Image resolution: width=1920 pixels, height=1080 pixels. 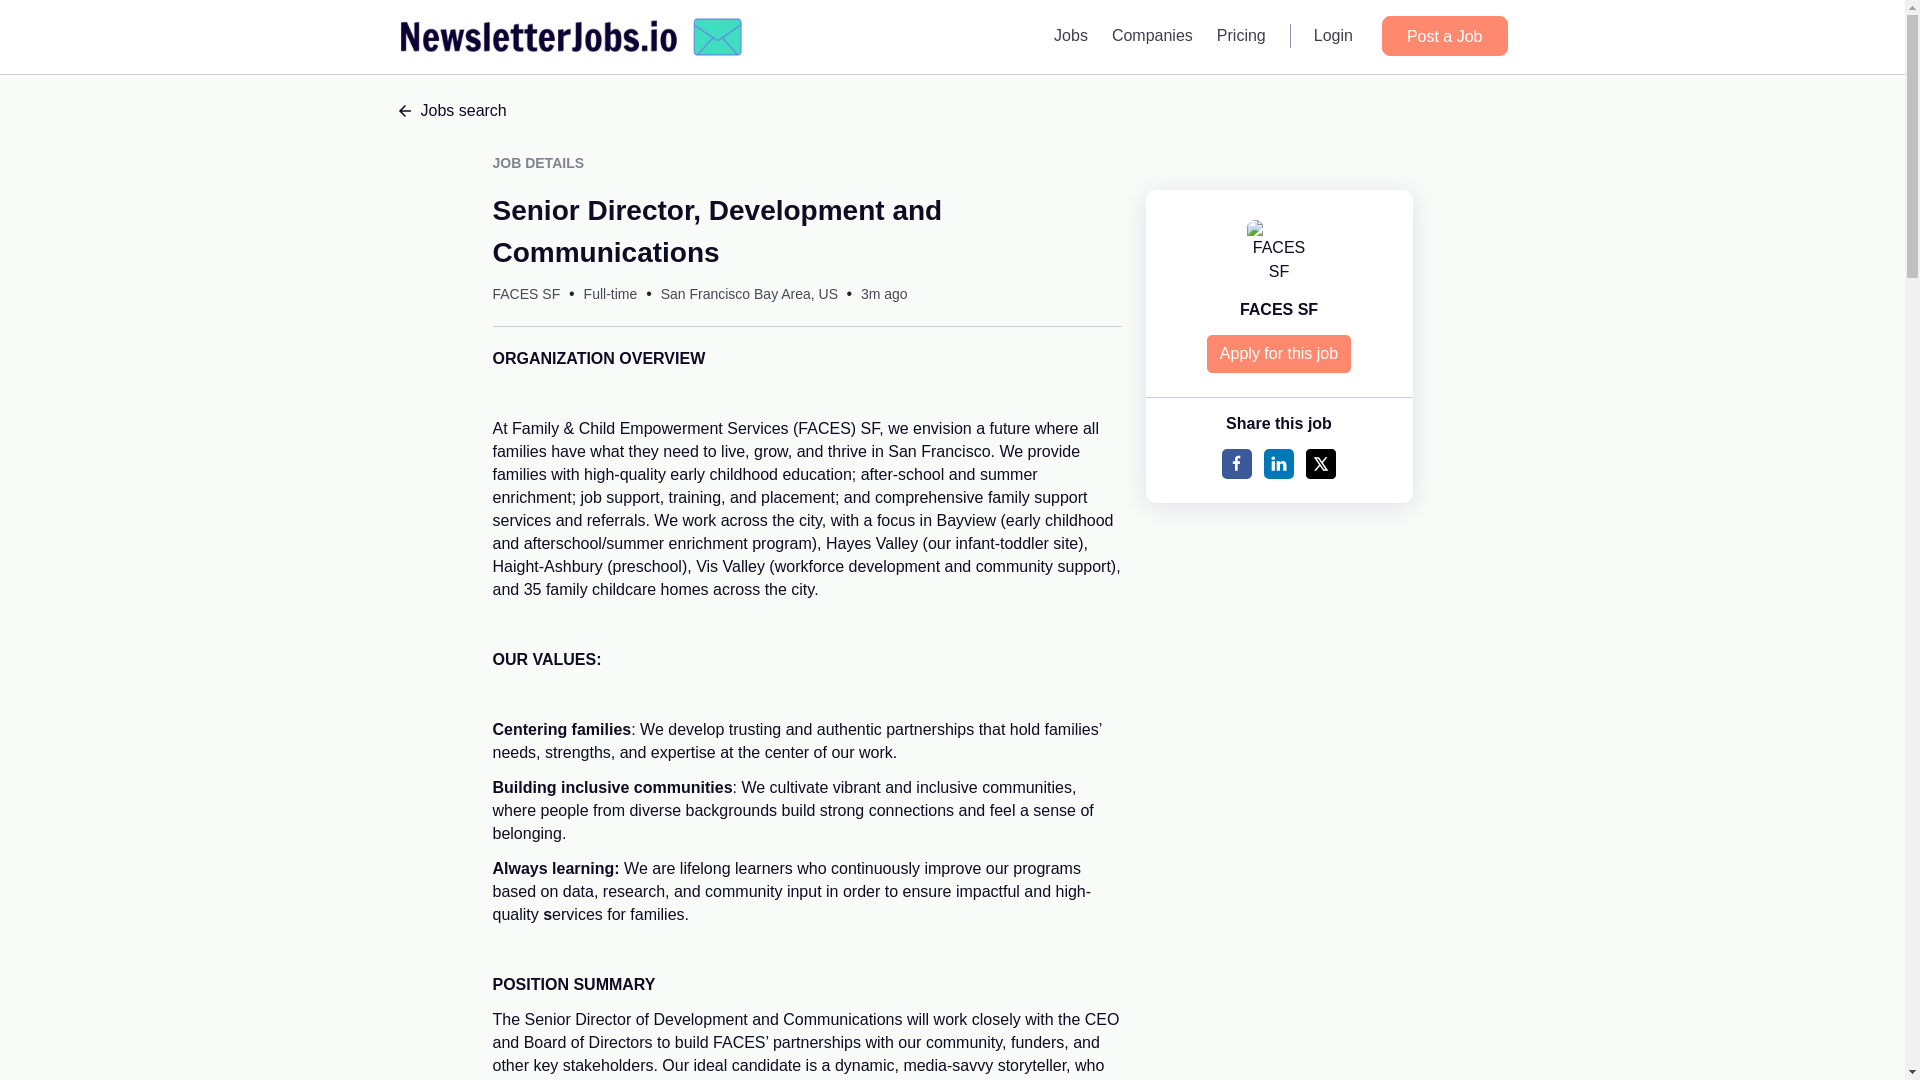 I want to click on FACES SF, so click(x=1278, y=309).